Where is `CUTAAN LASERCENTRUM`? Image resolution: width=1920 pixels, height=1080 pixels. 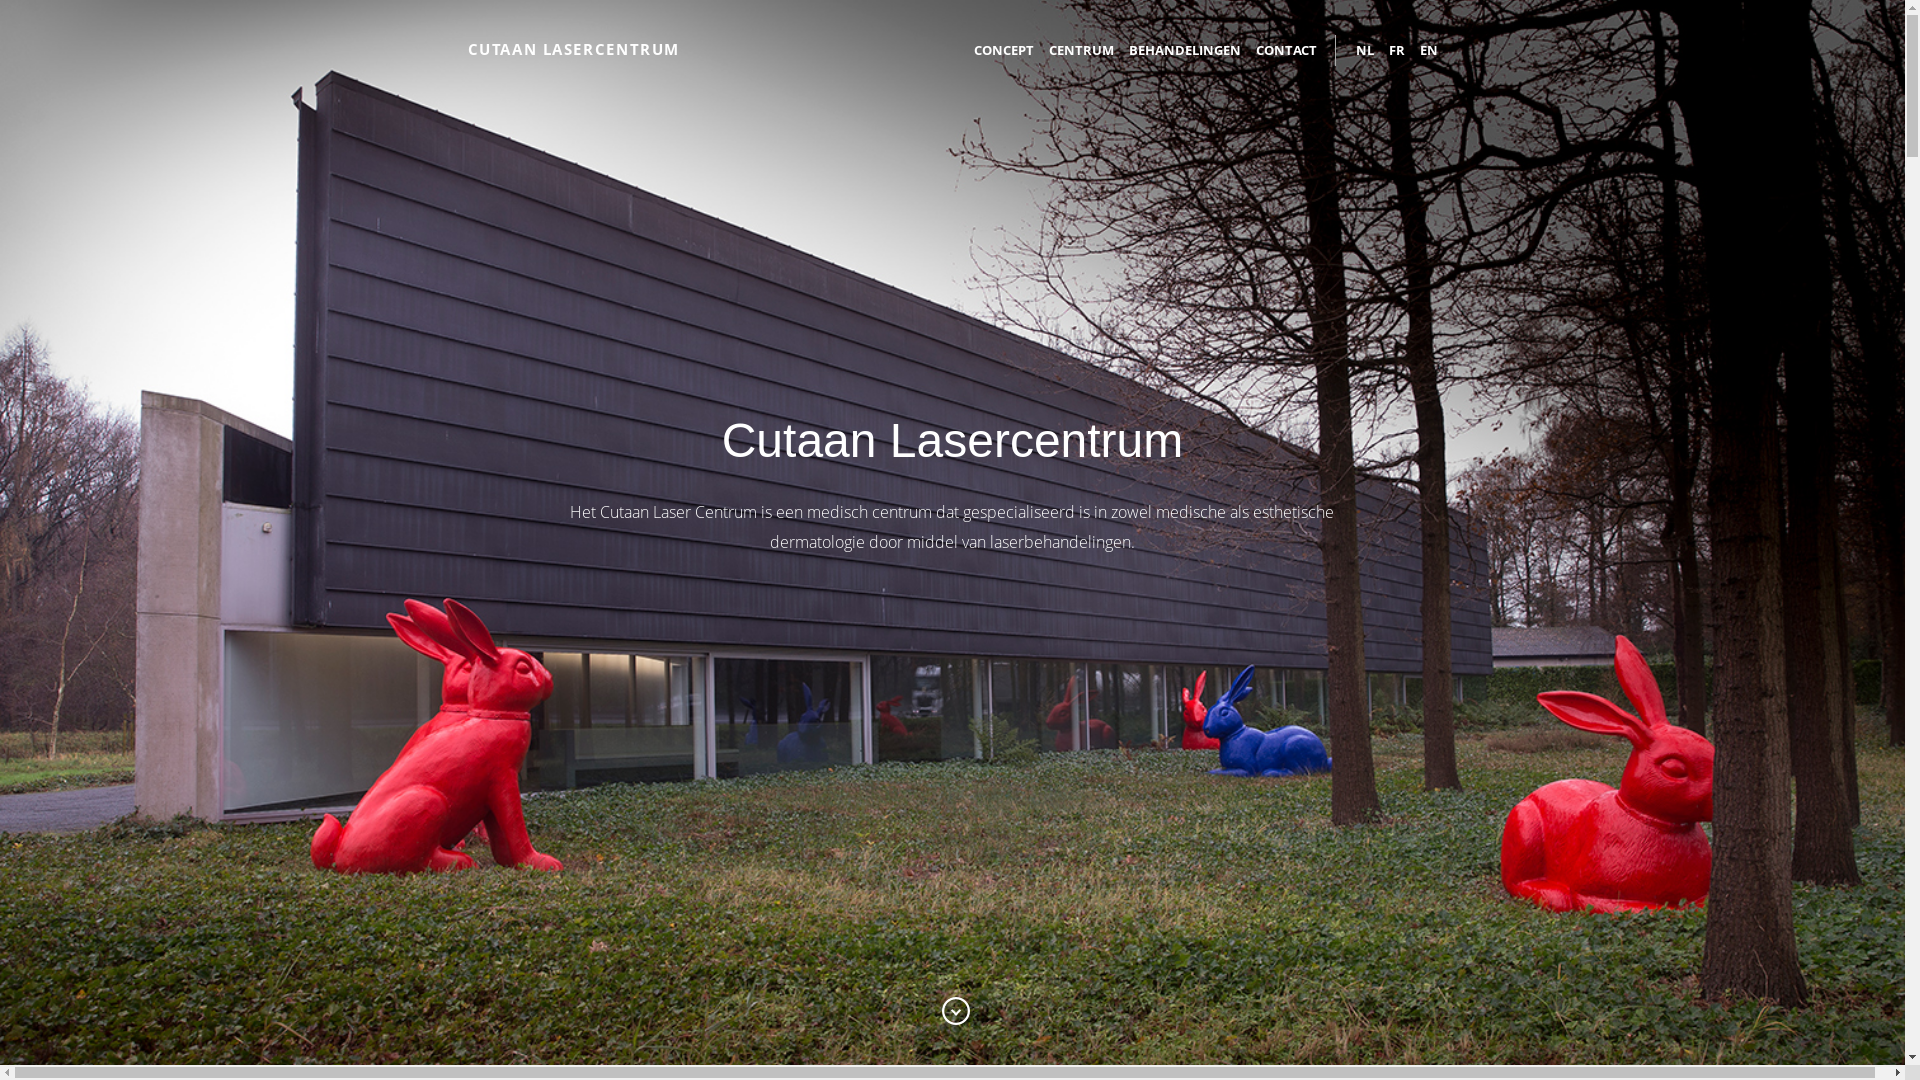
CUTAAN LASERCENTRUM is located at coordinates (574, 48).